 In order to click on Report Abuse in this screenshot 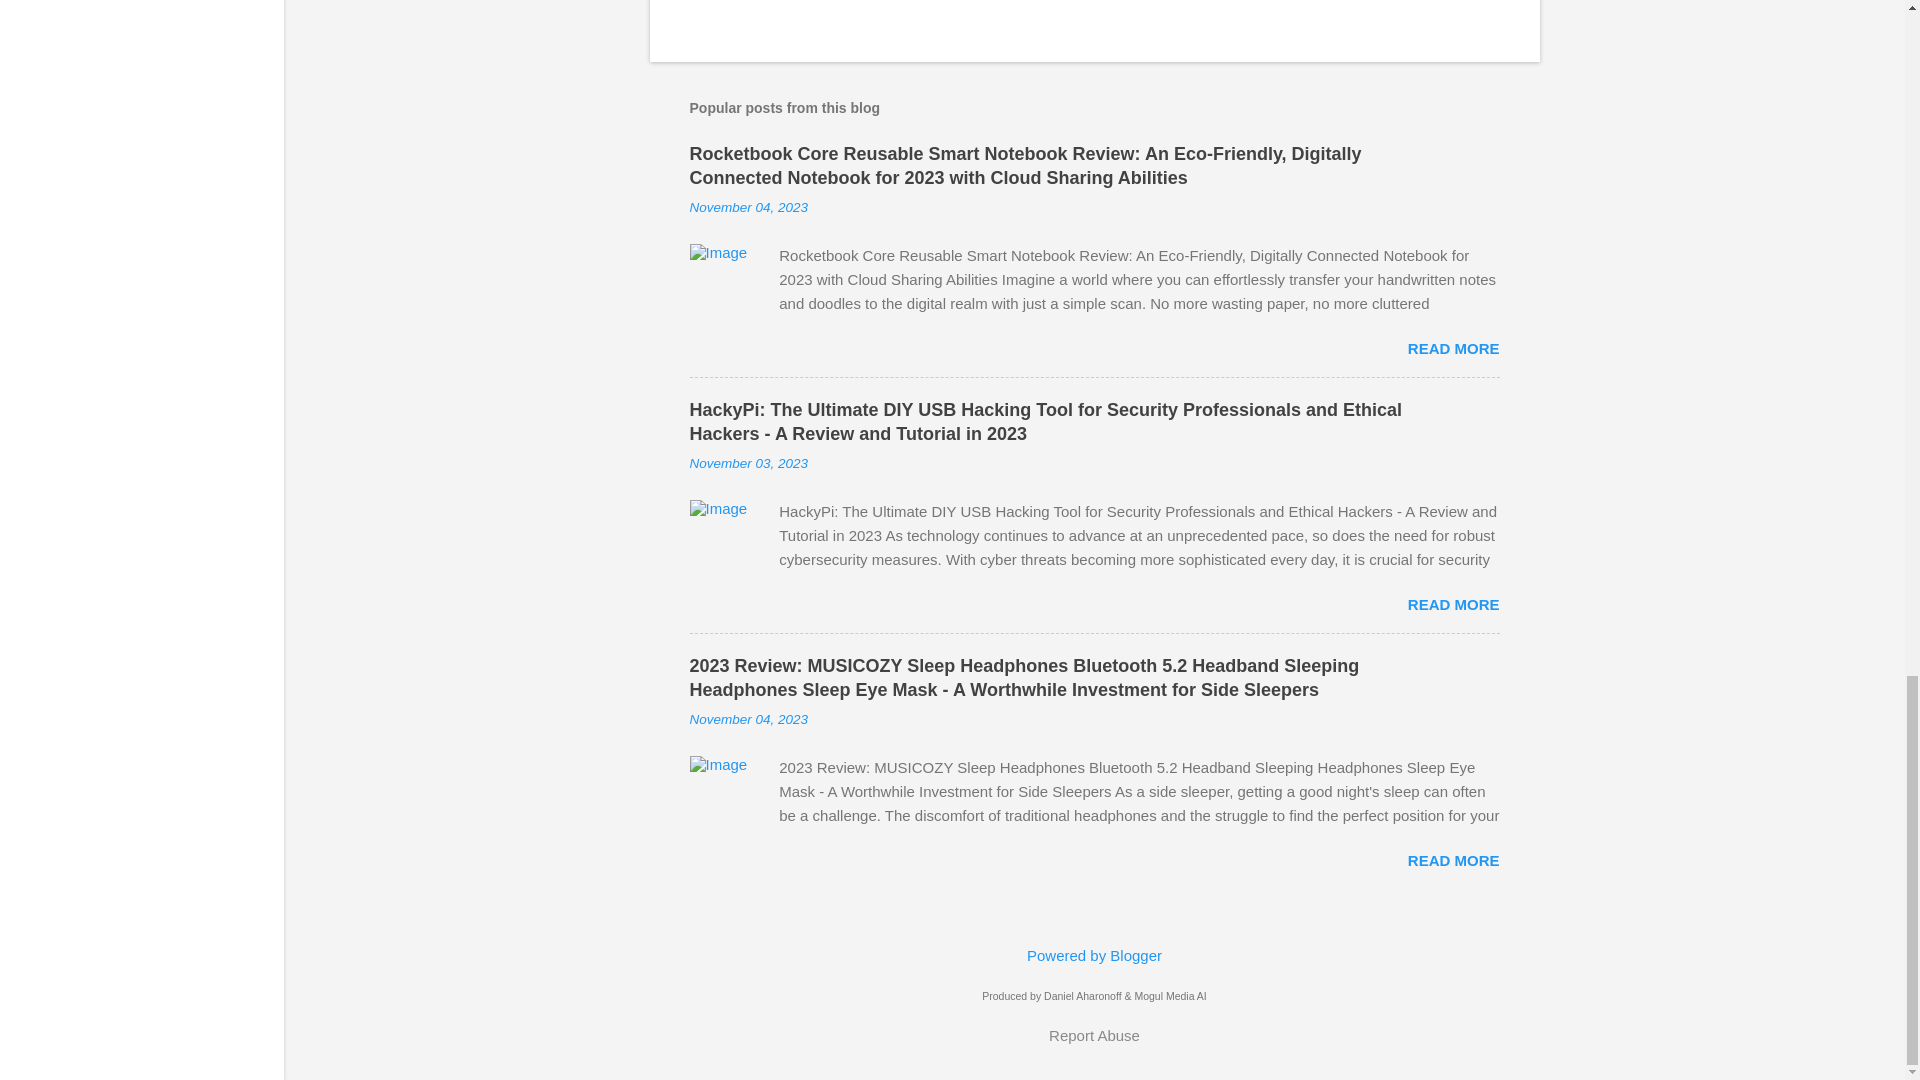, I will do `click(1094, 1034)`.